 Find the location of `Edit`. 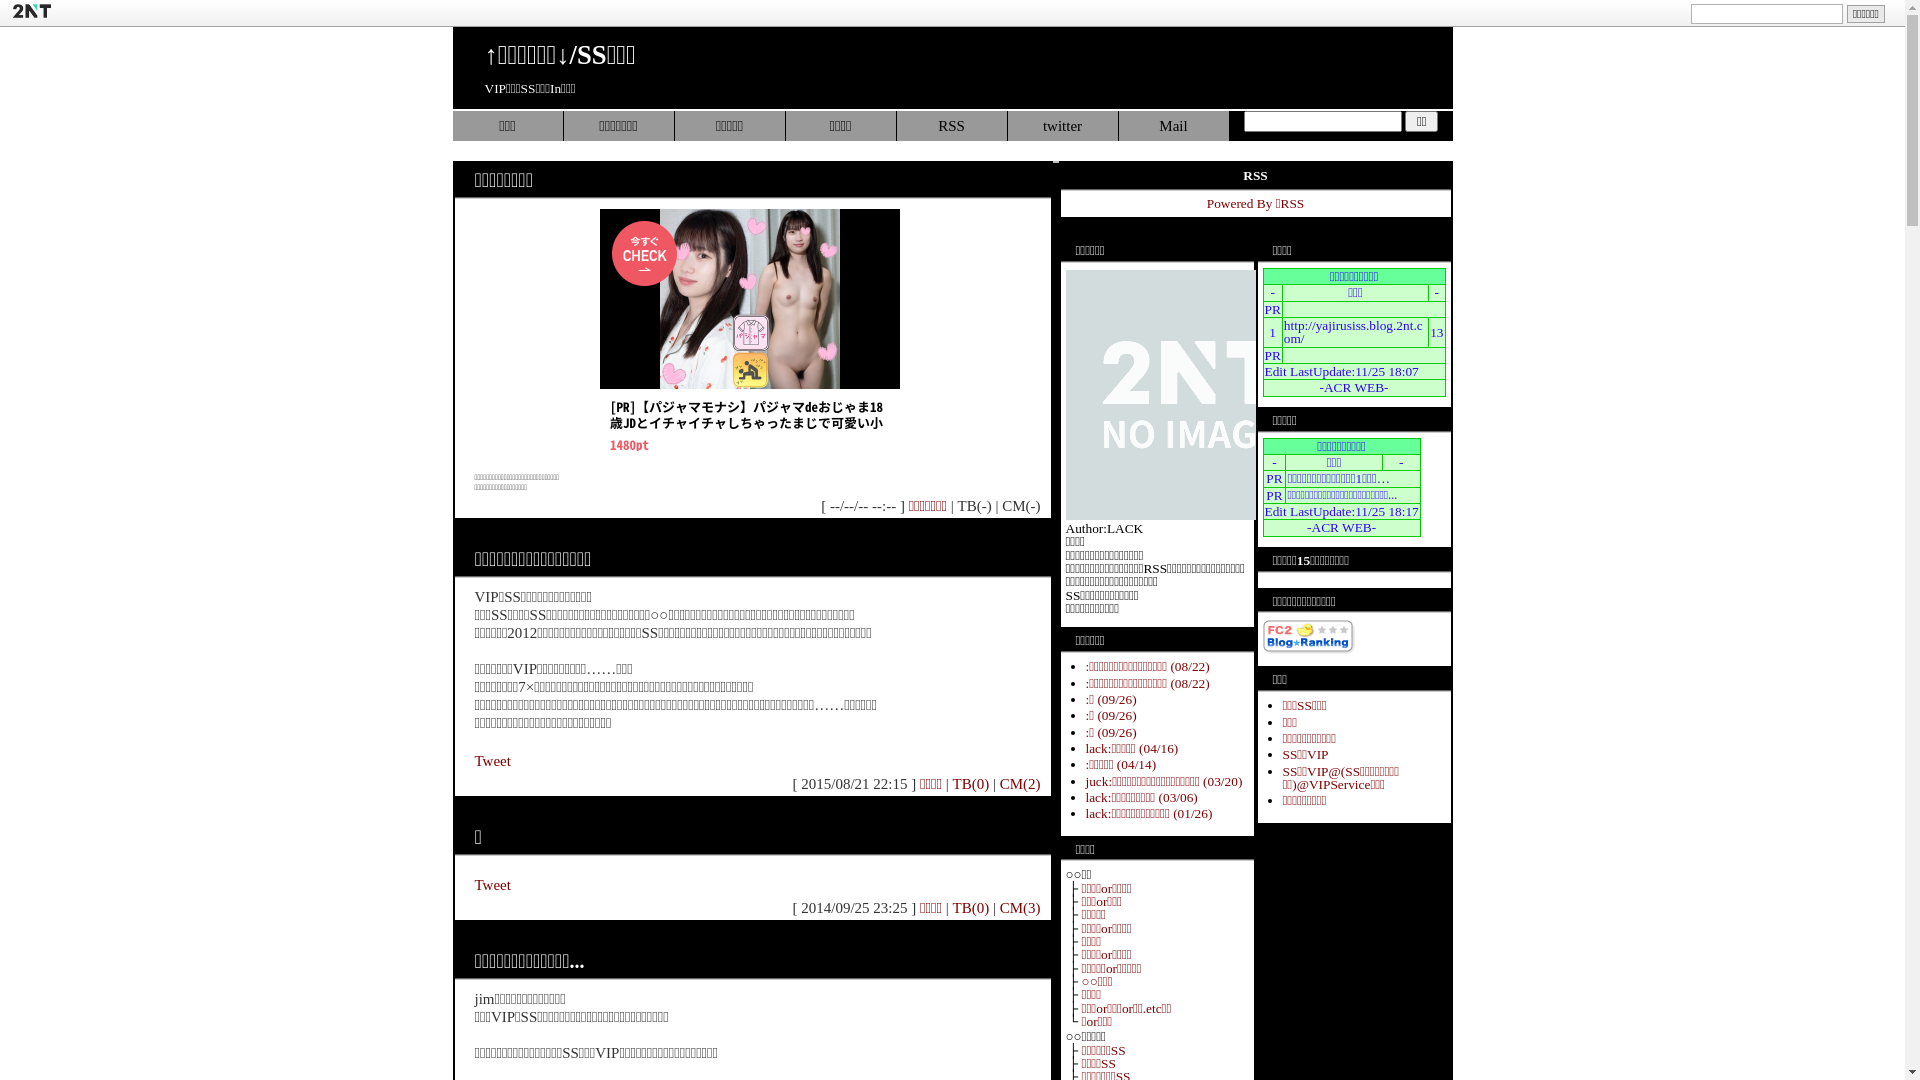

Edit is located at coordinates (1275, 512).